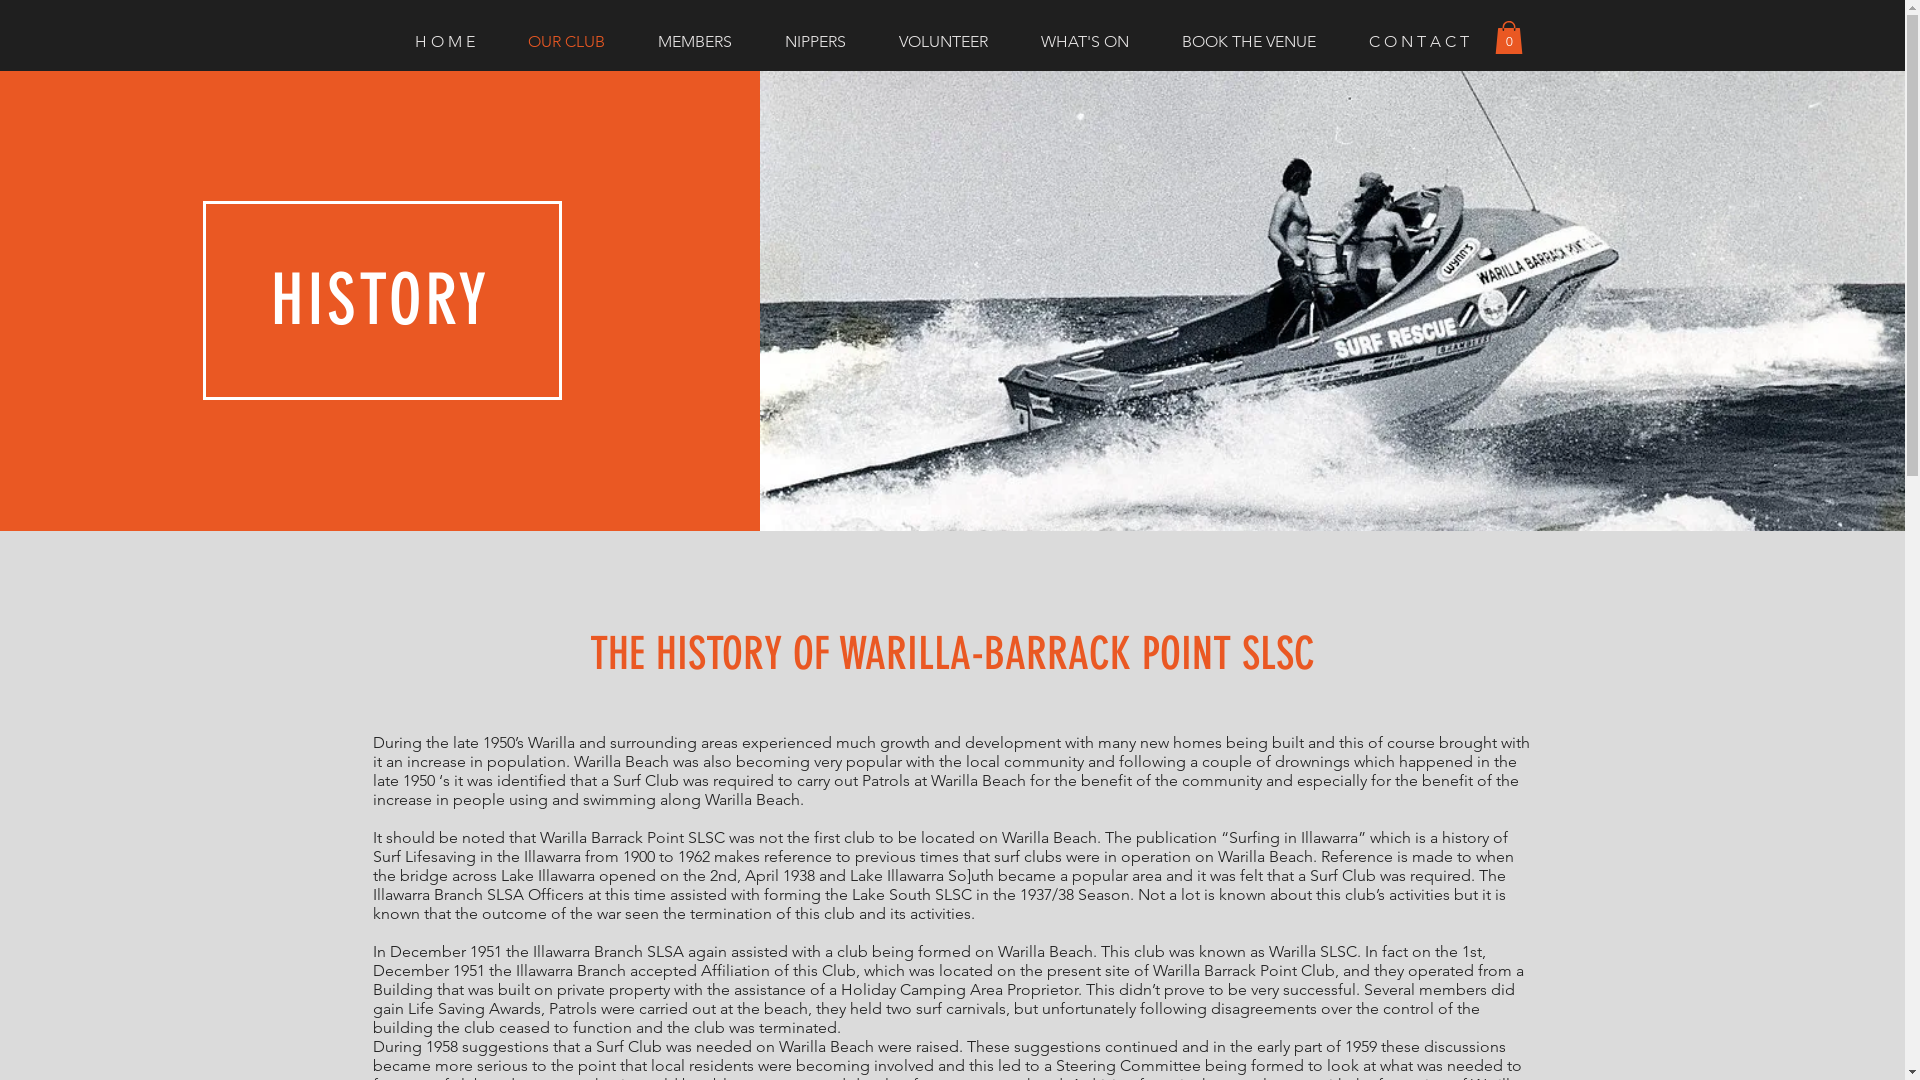  What do you see at coordinates (1430, 42) in the screenshot?
I see `C O N T A C T` at bounding box center [1430, 42].